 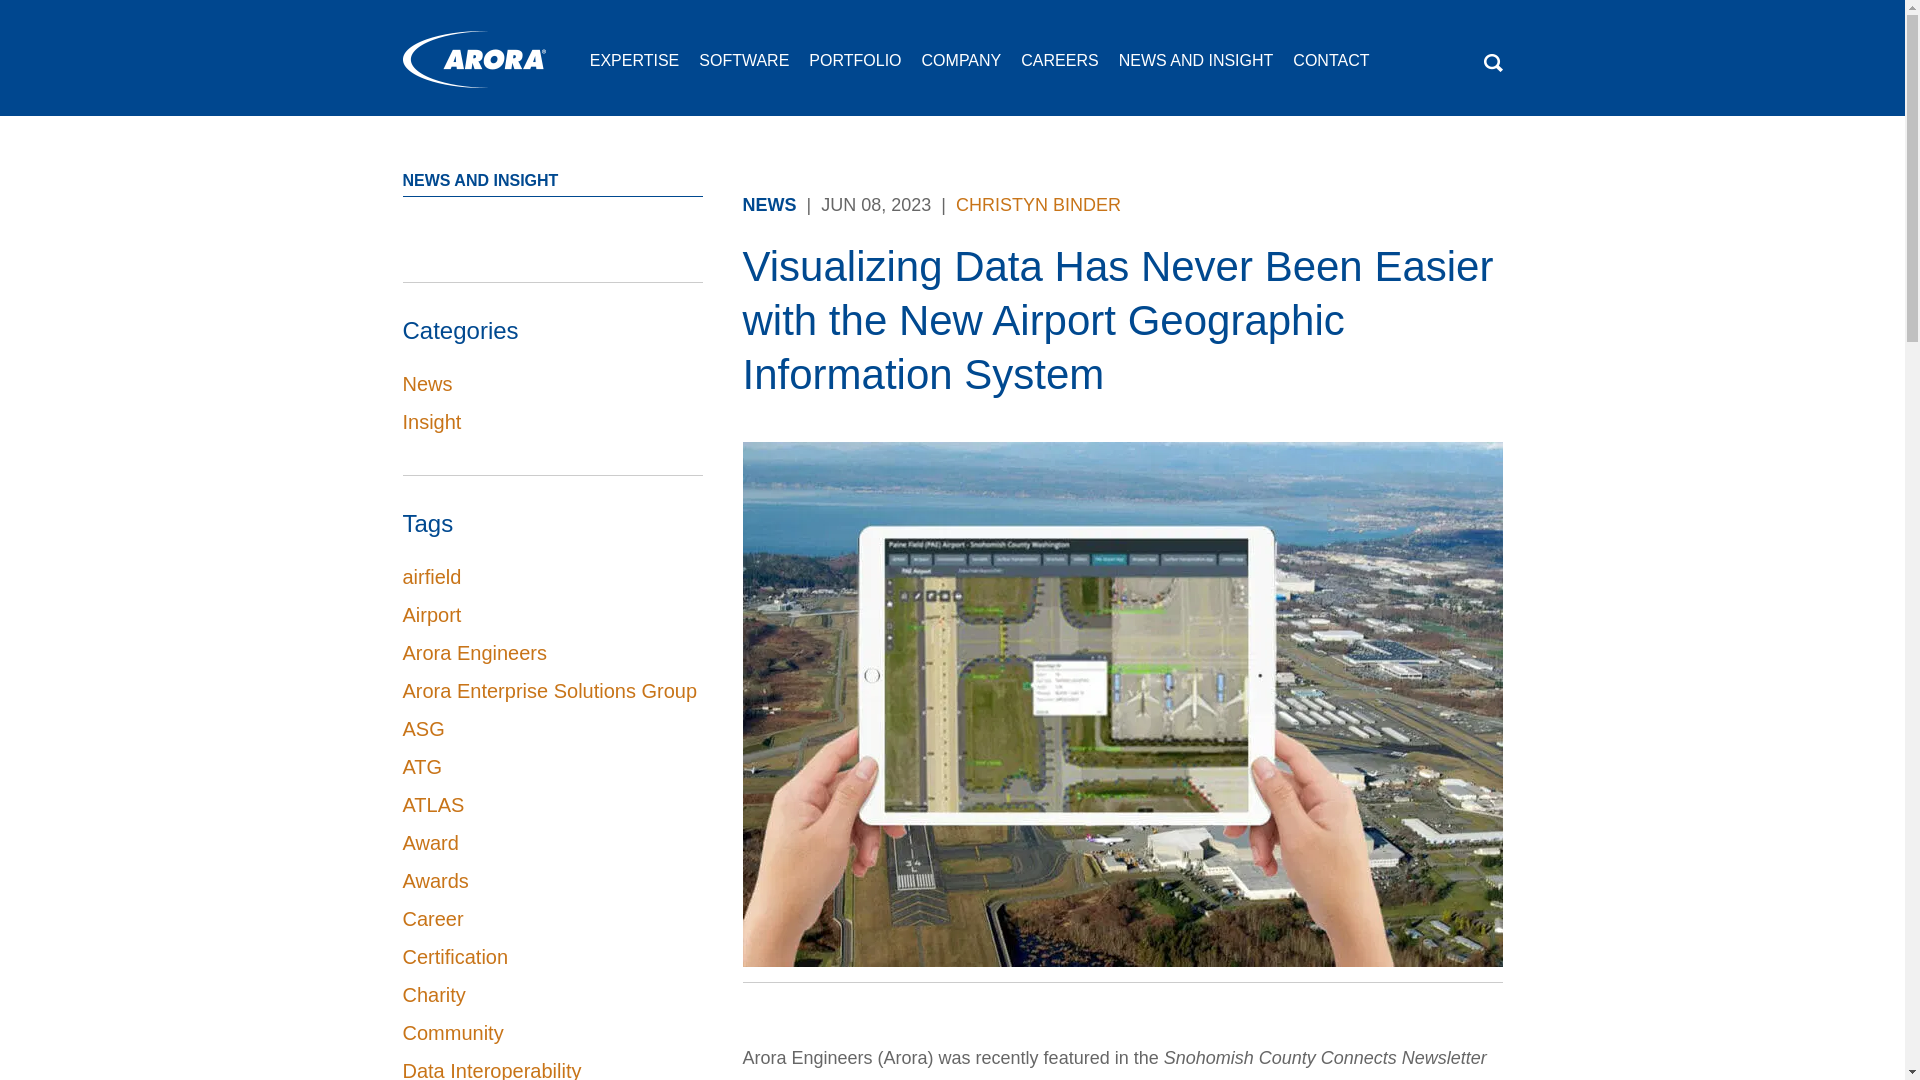 I want to click on EXPERTISE, so click(x=634, y=69).